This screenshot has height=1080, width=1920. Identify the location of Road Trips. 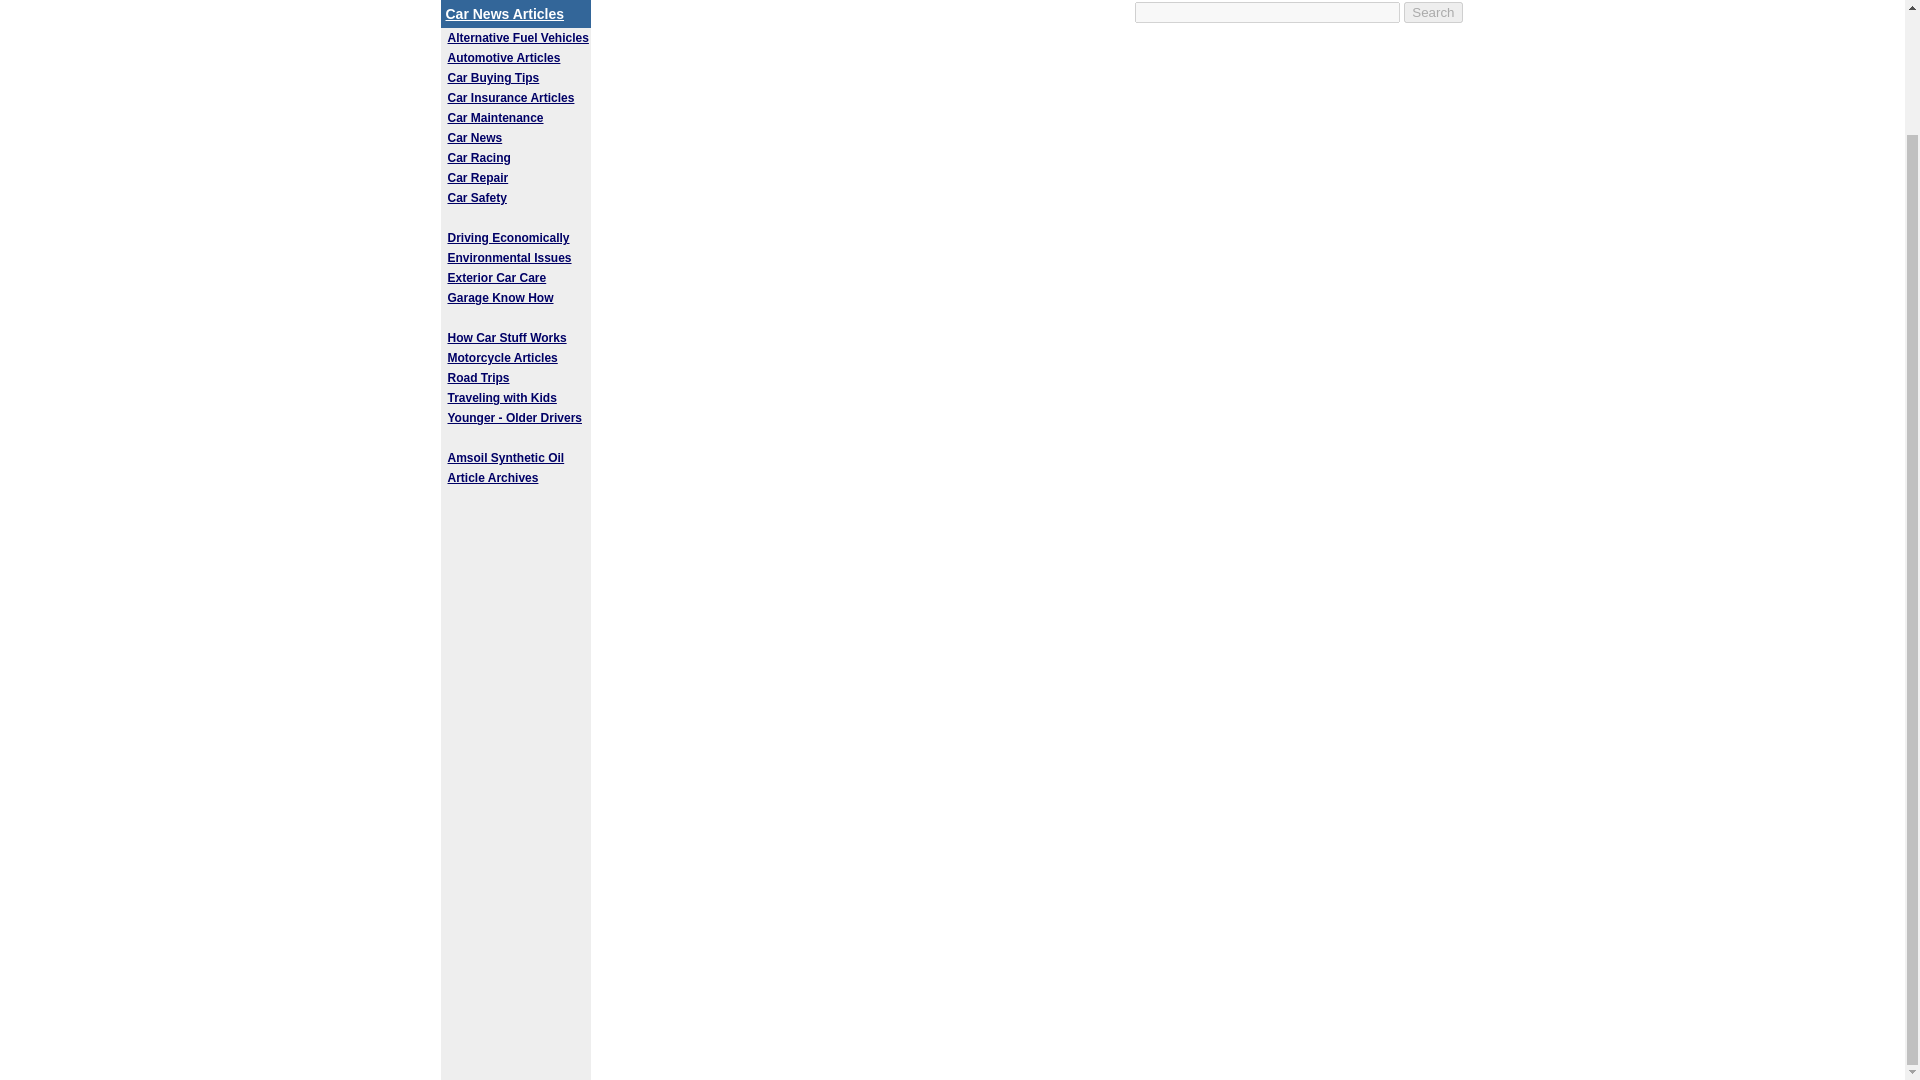
(478, 378).